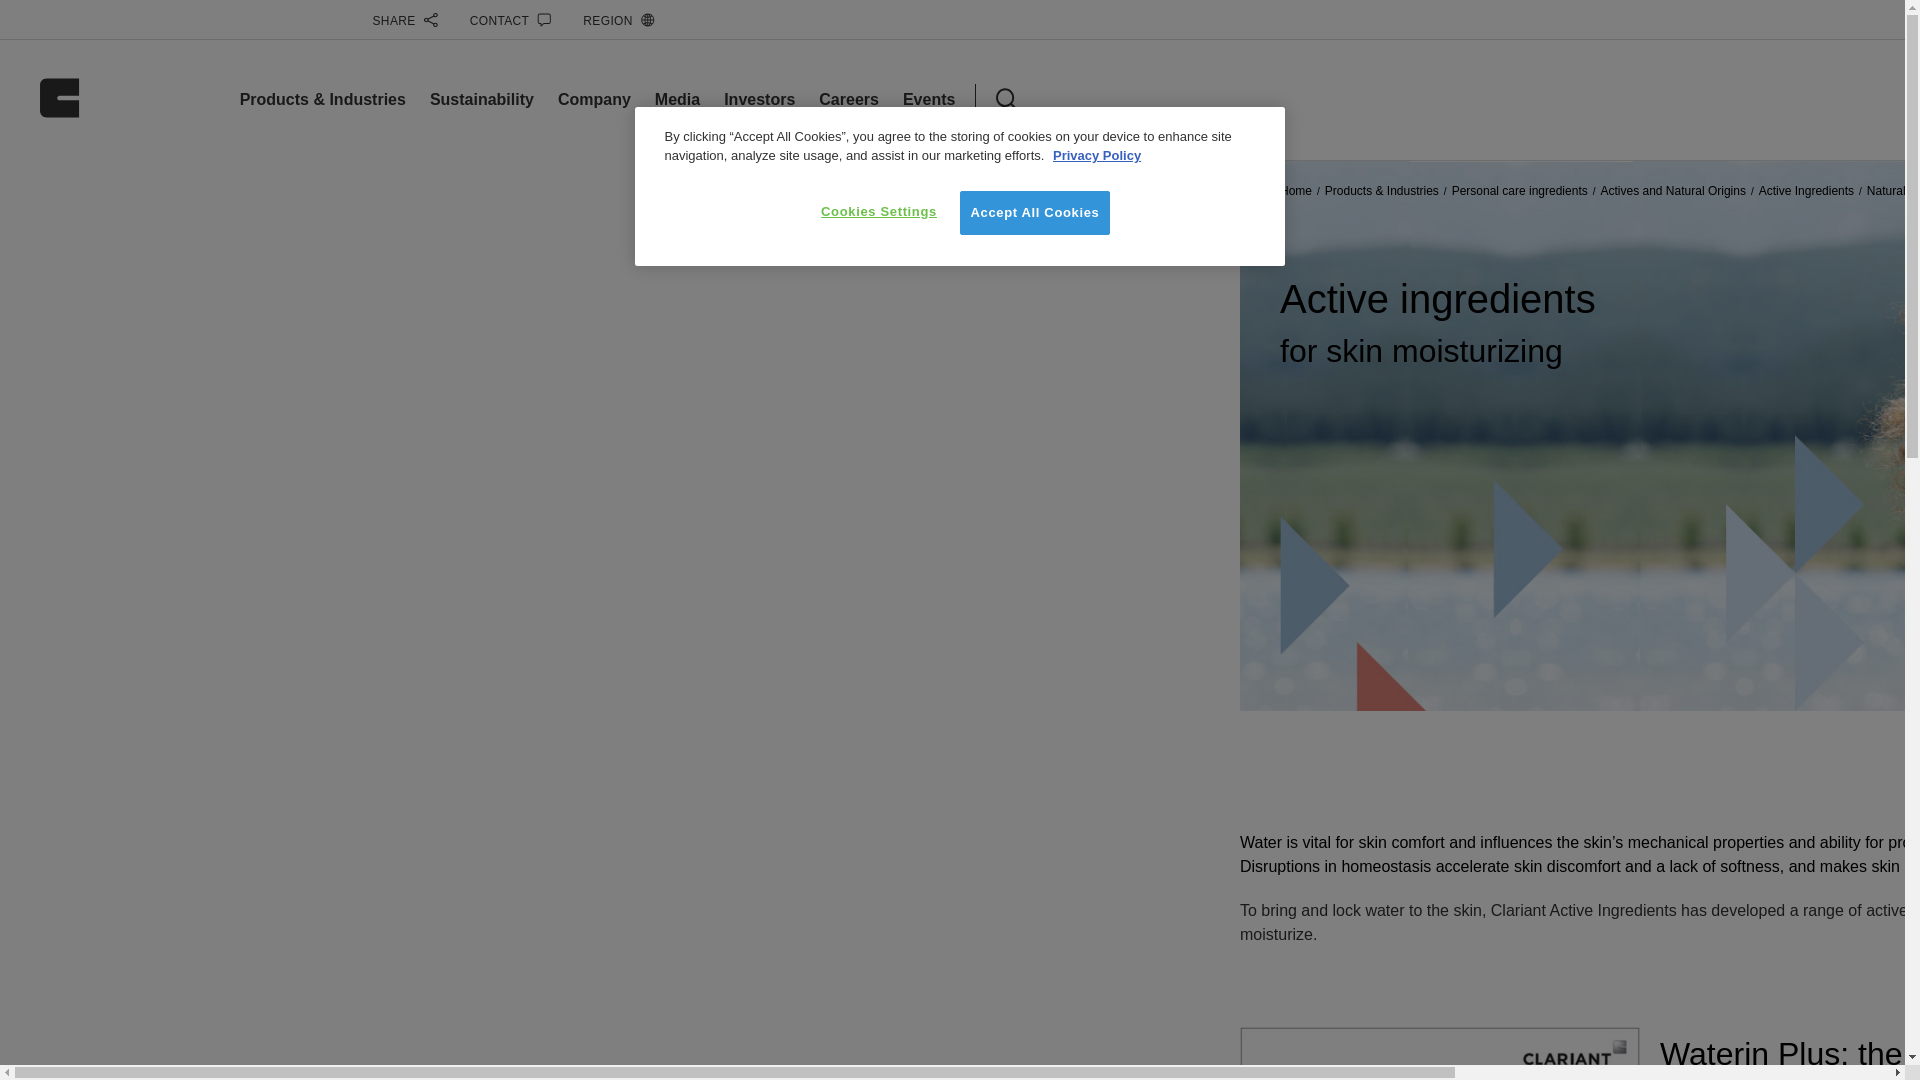 The width and height of the screenshot is (1920, 1080). I want to click on Media, so click(677, 99).